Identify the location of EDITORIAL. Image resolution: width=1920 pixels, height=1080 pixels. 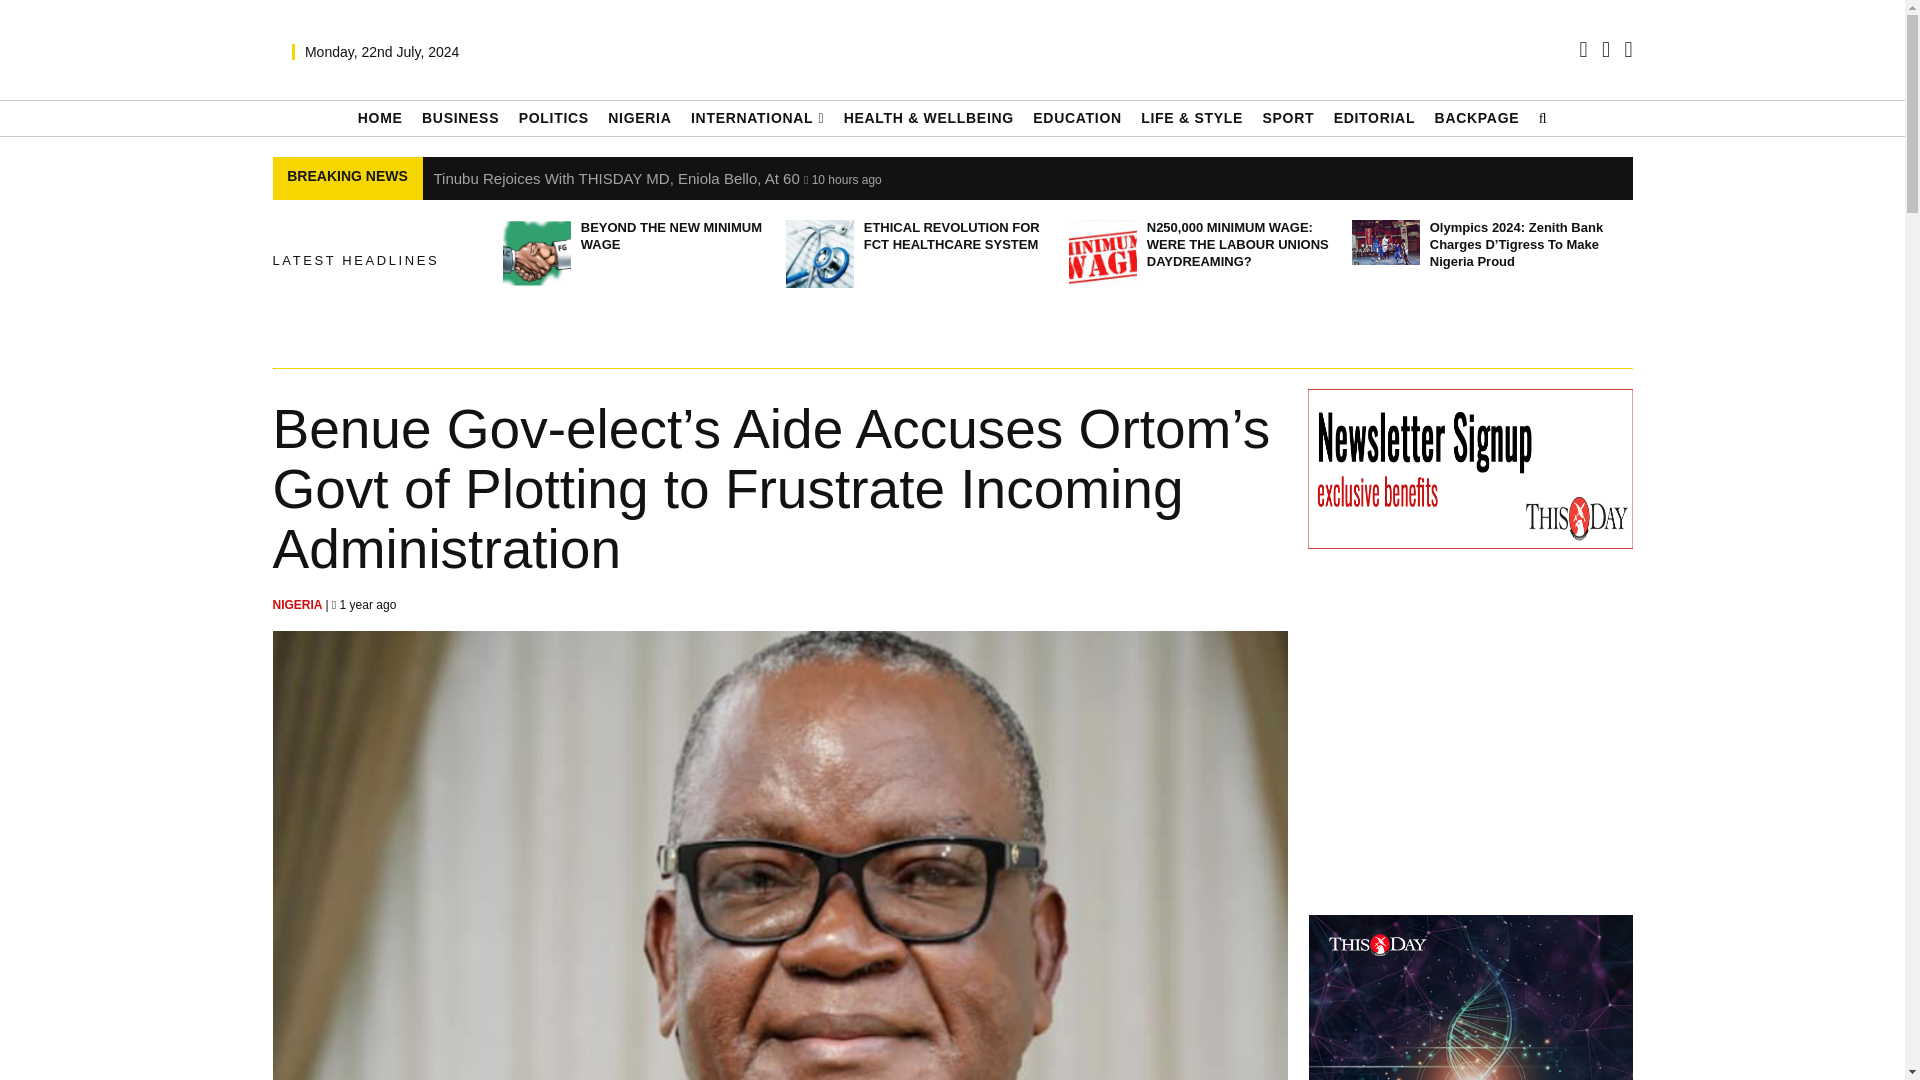
(1375, 118).